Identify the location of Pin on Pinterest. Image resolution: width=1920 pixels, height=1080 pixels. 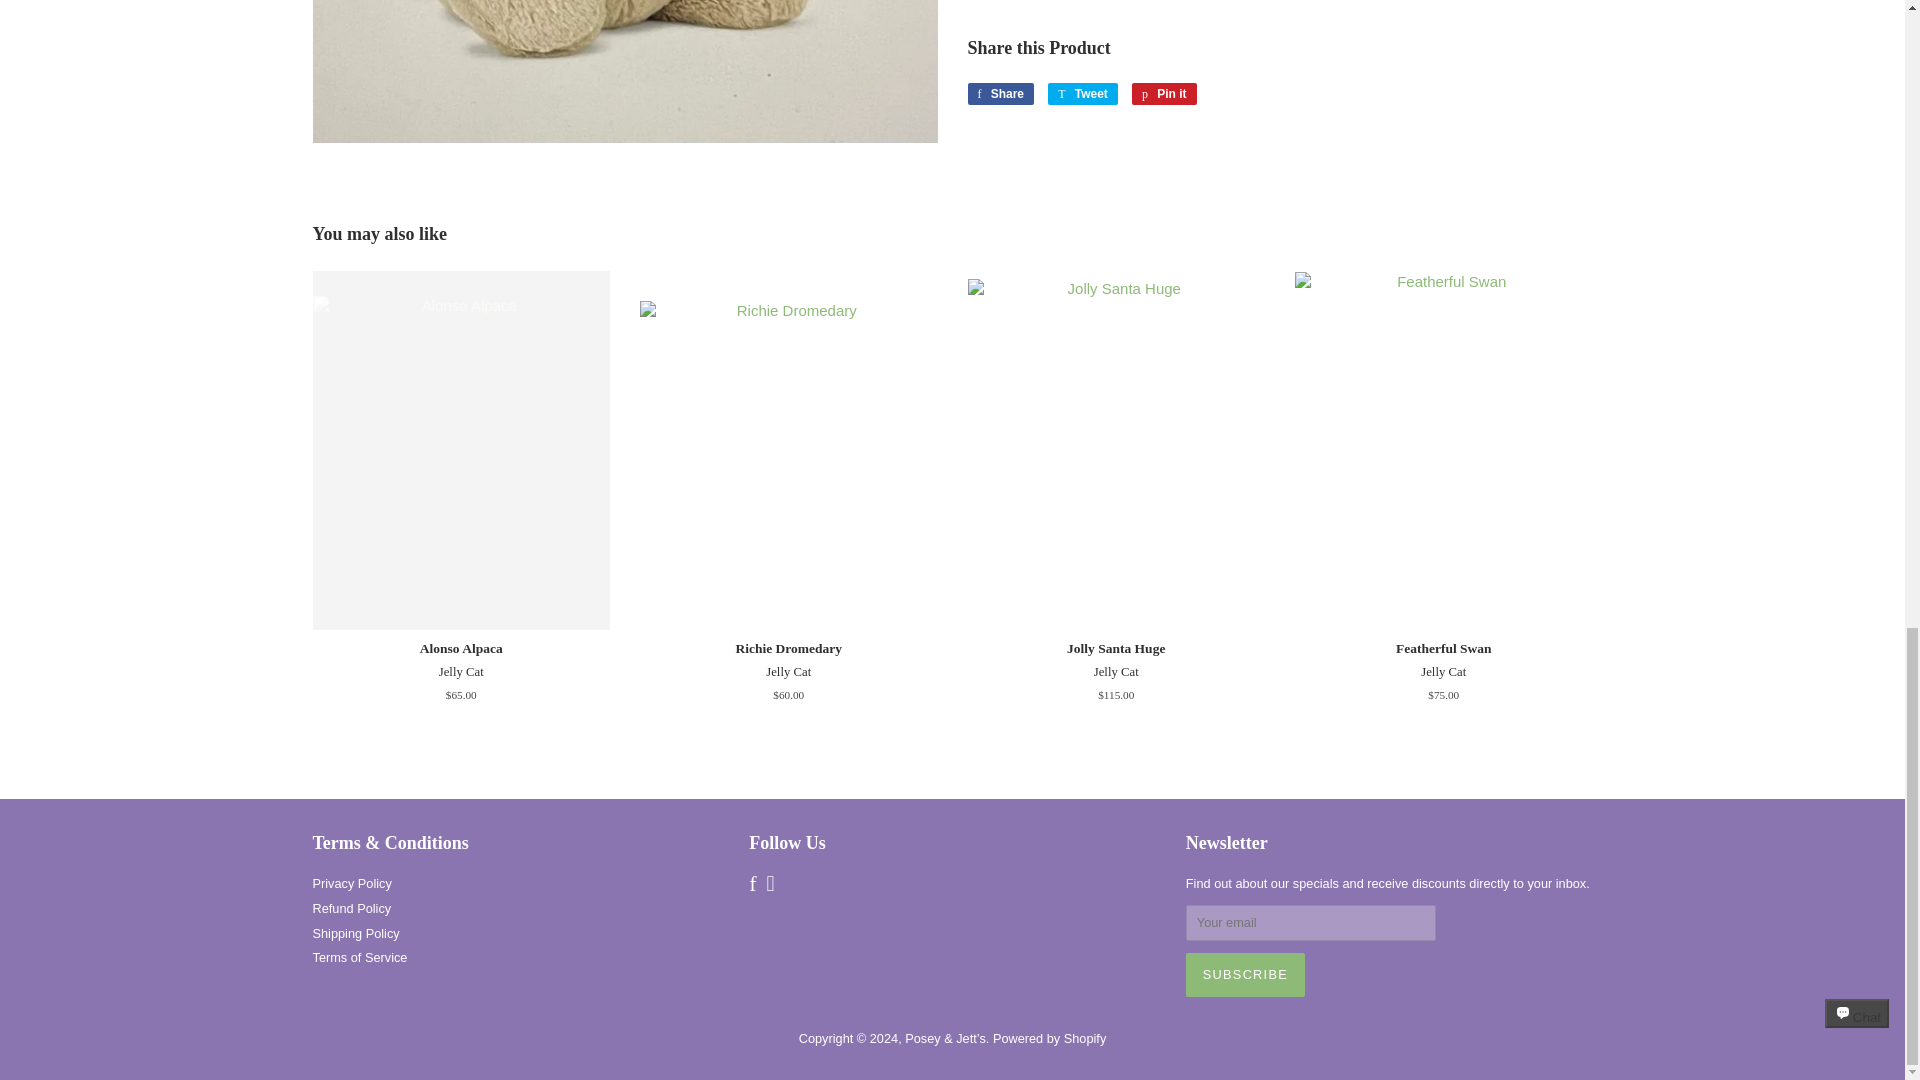
(355, 932).